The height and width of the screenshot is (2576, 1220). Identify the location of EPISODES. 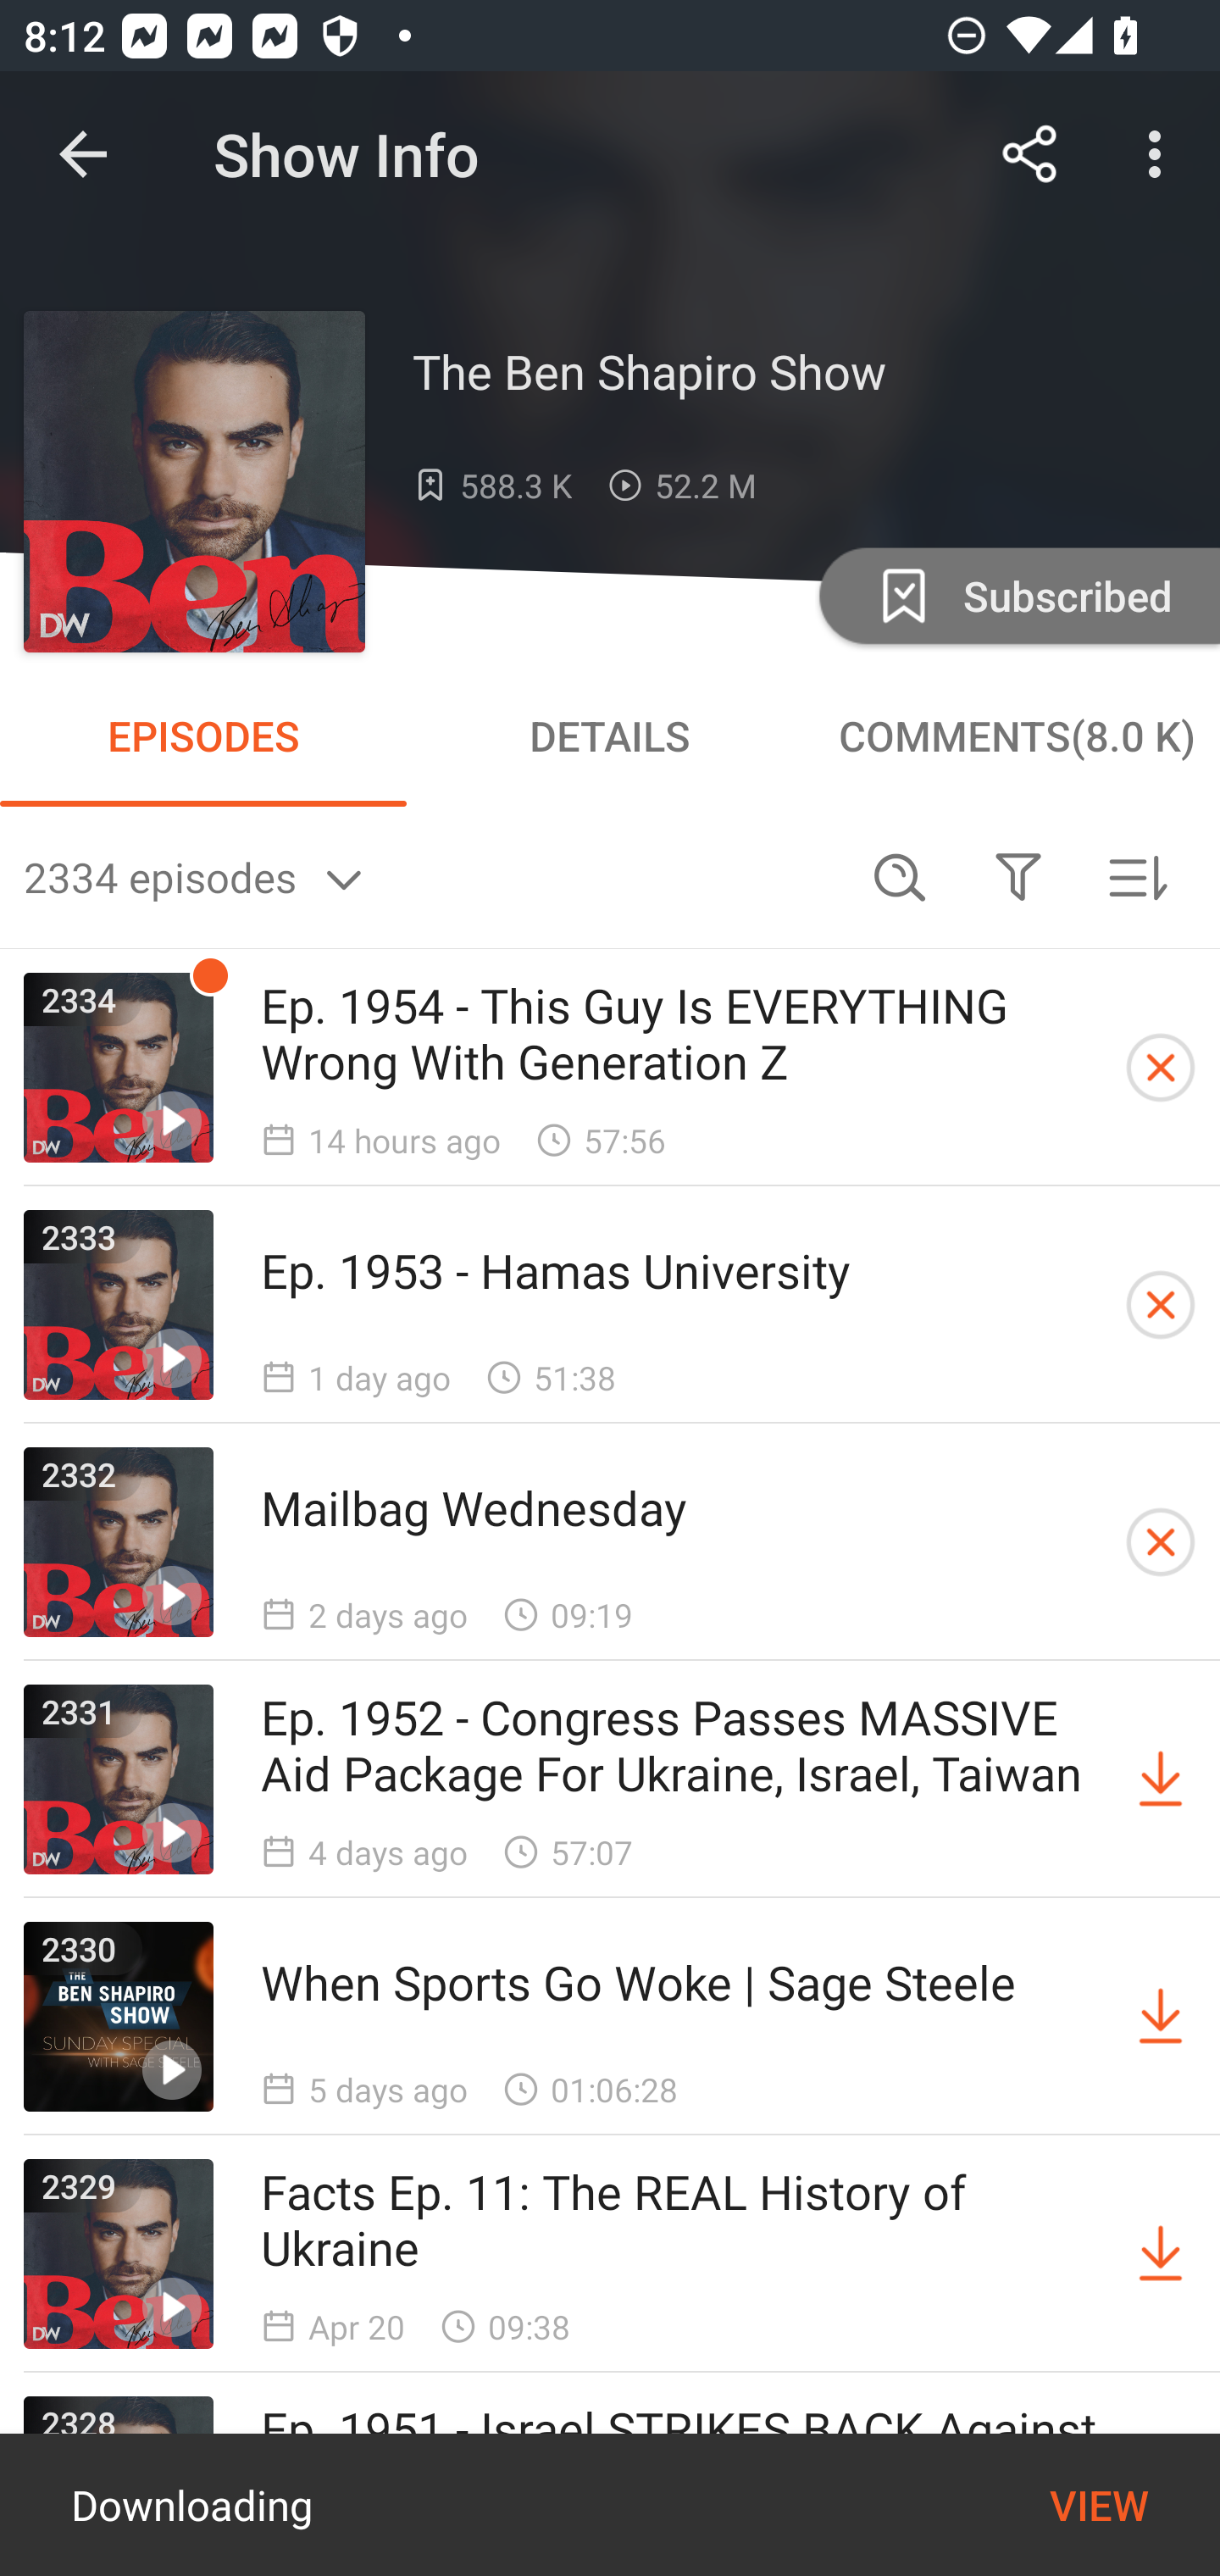
(203, 736).